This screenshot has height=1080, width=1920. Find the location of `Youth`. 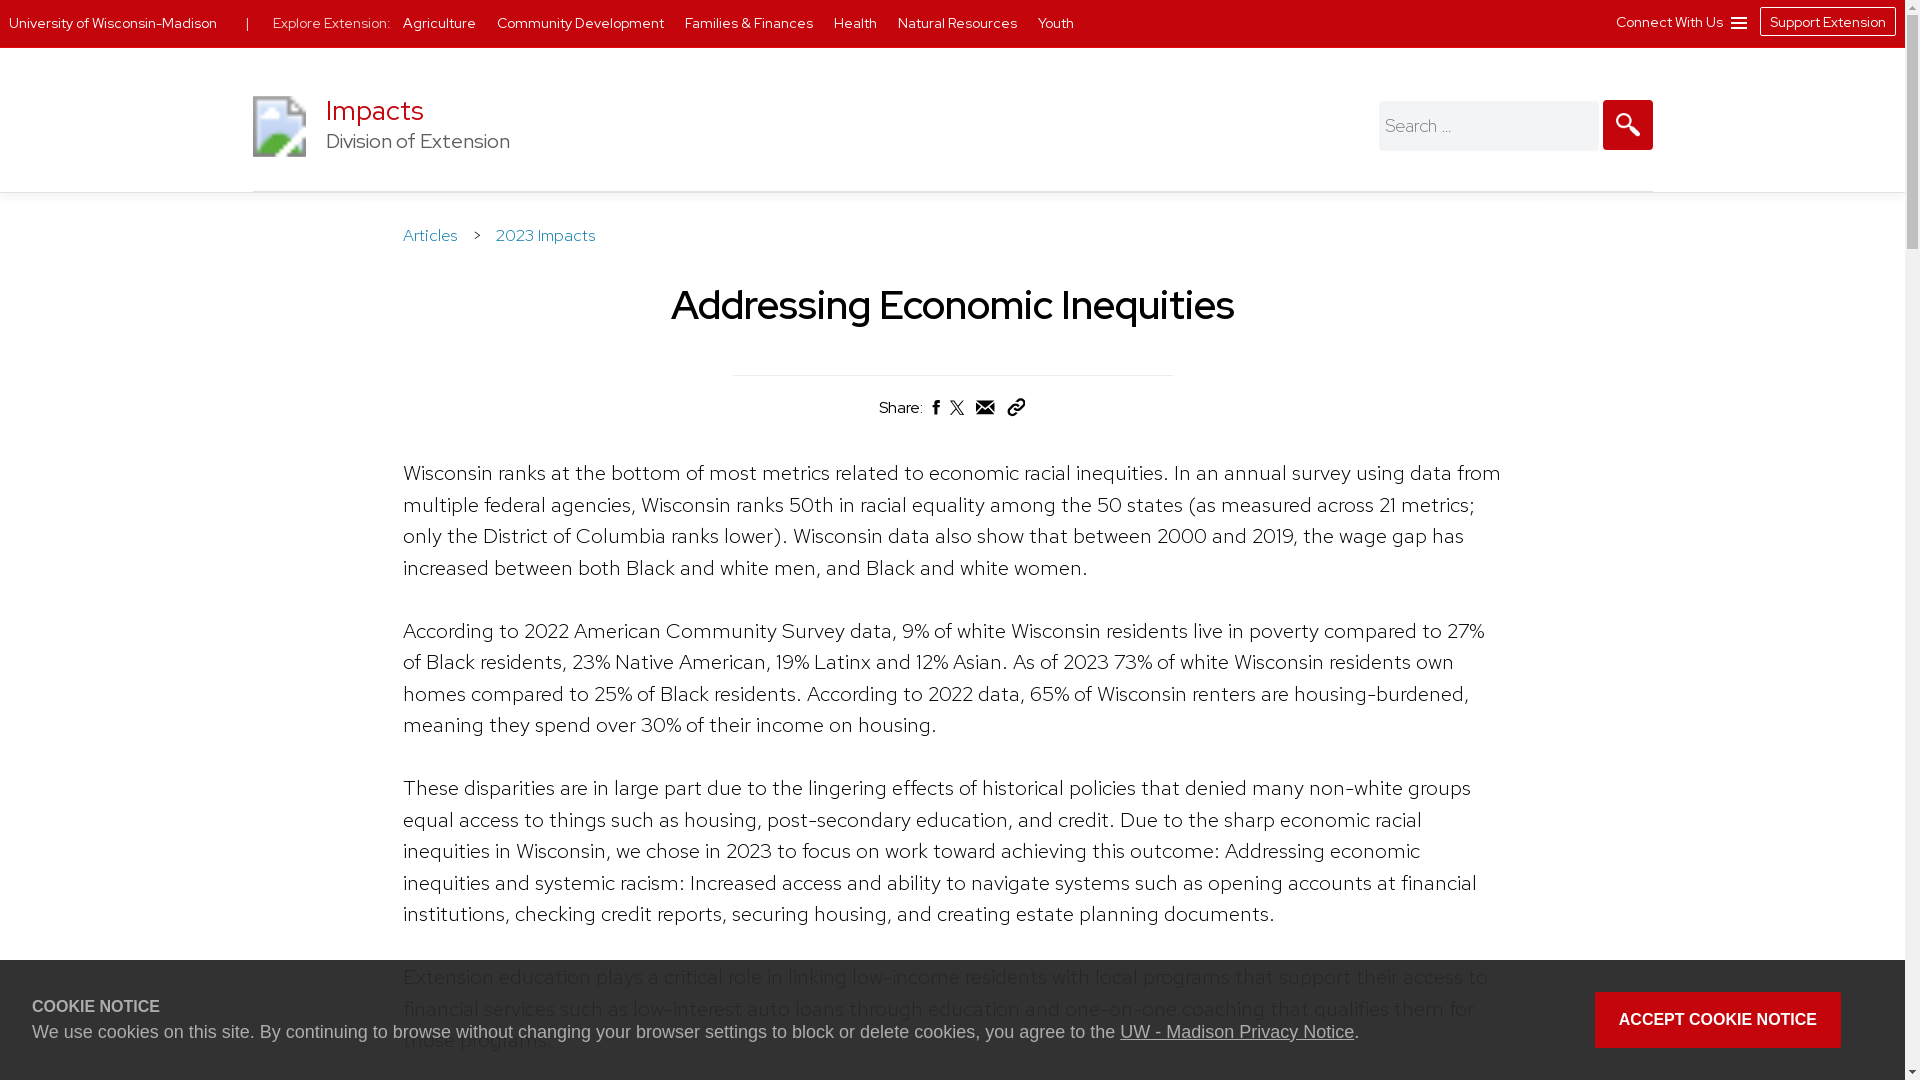

Youth is located at coordinates (1056, 23).